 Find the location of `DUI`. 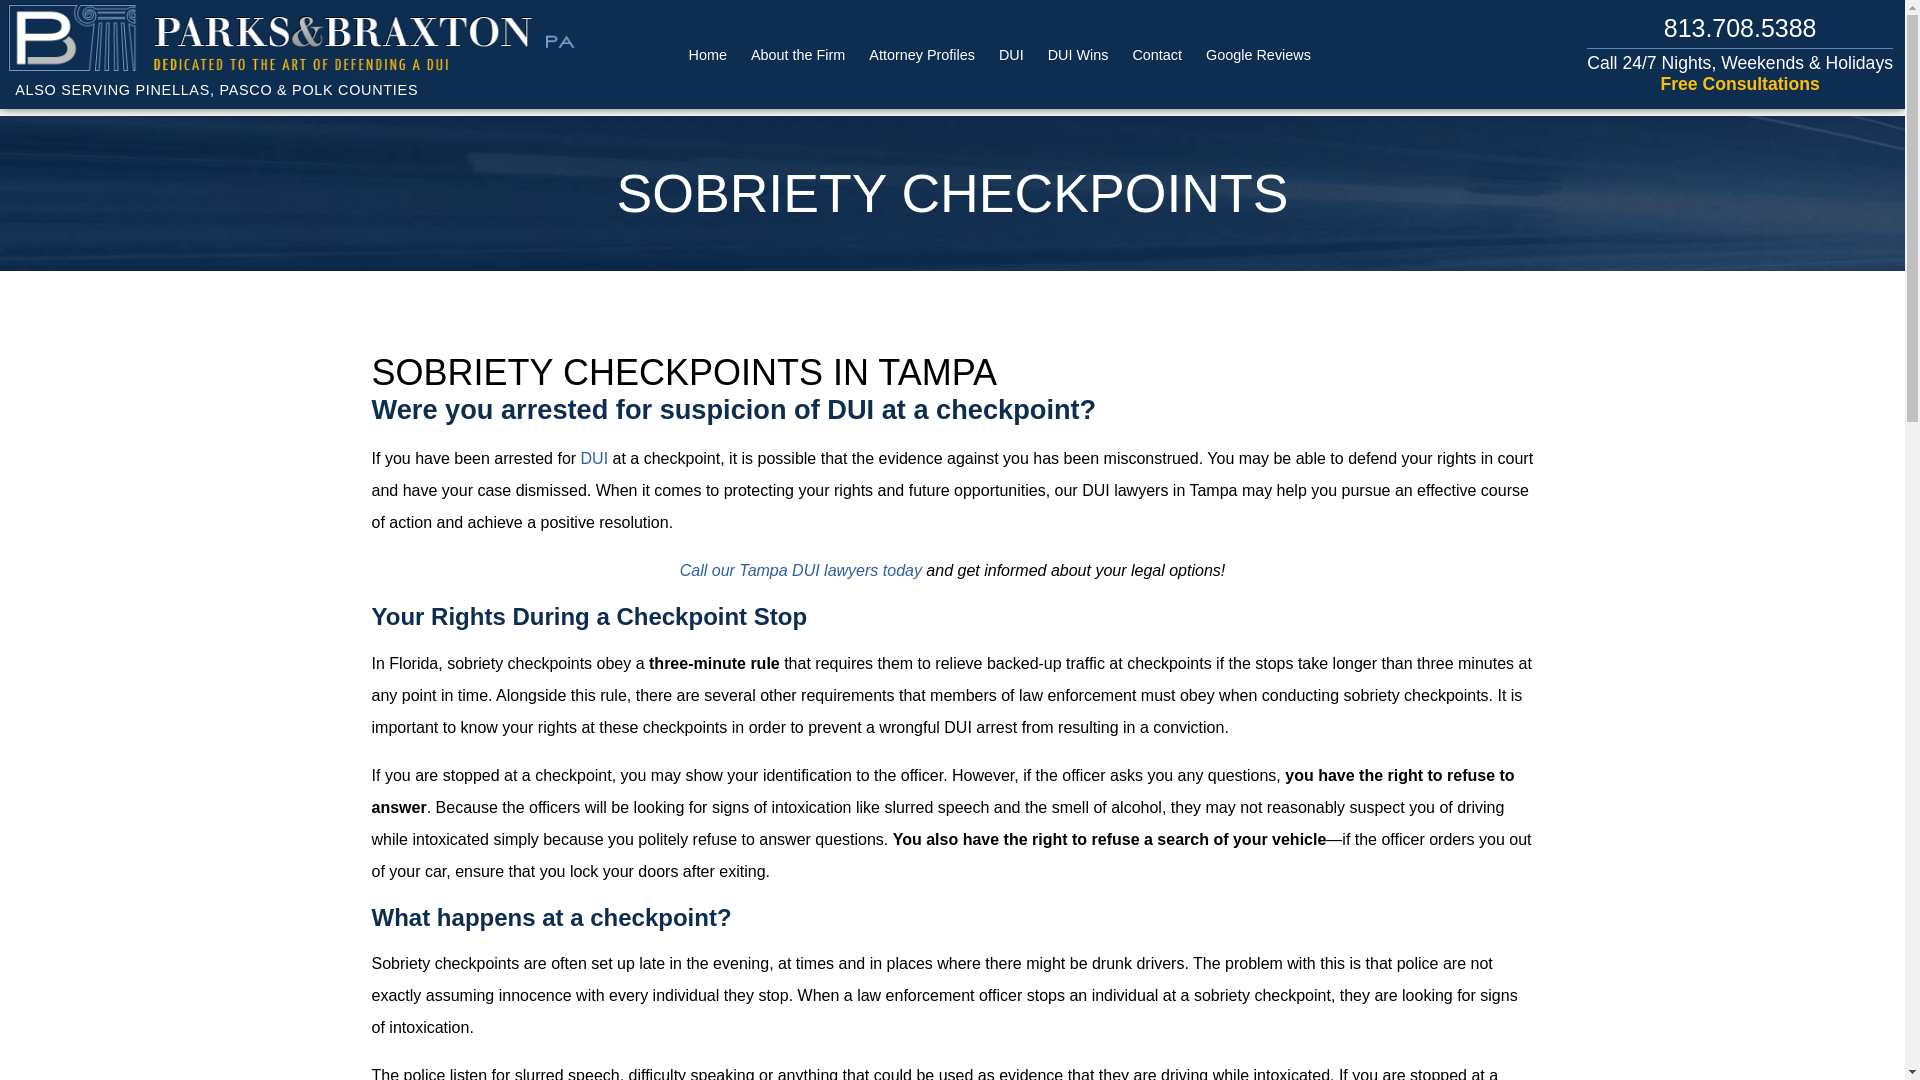

DUI is located at coordinates (594, 458).